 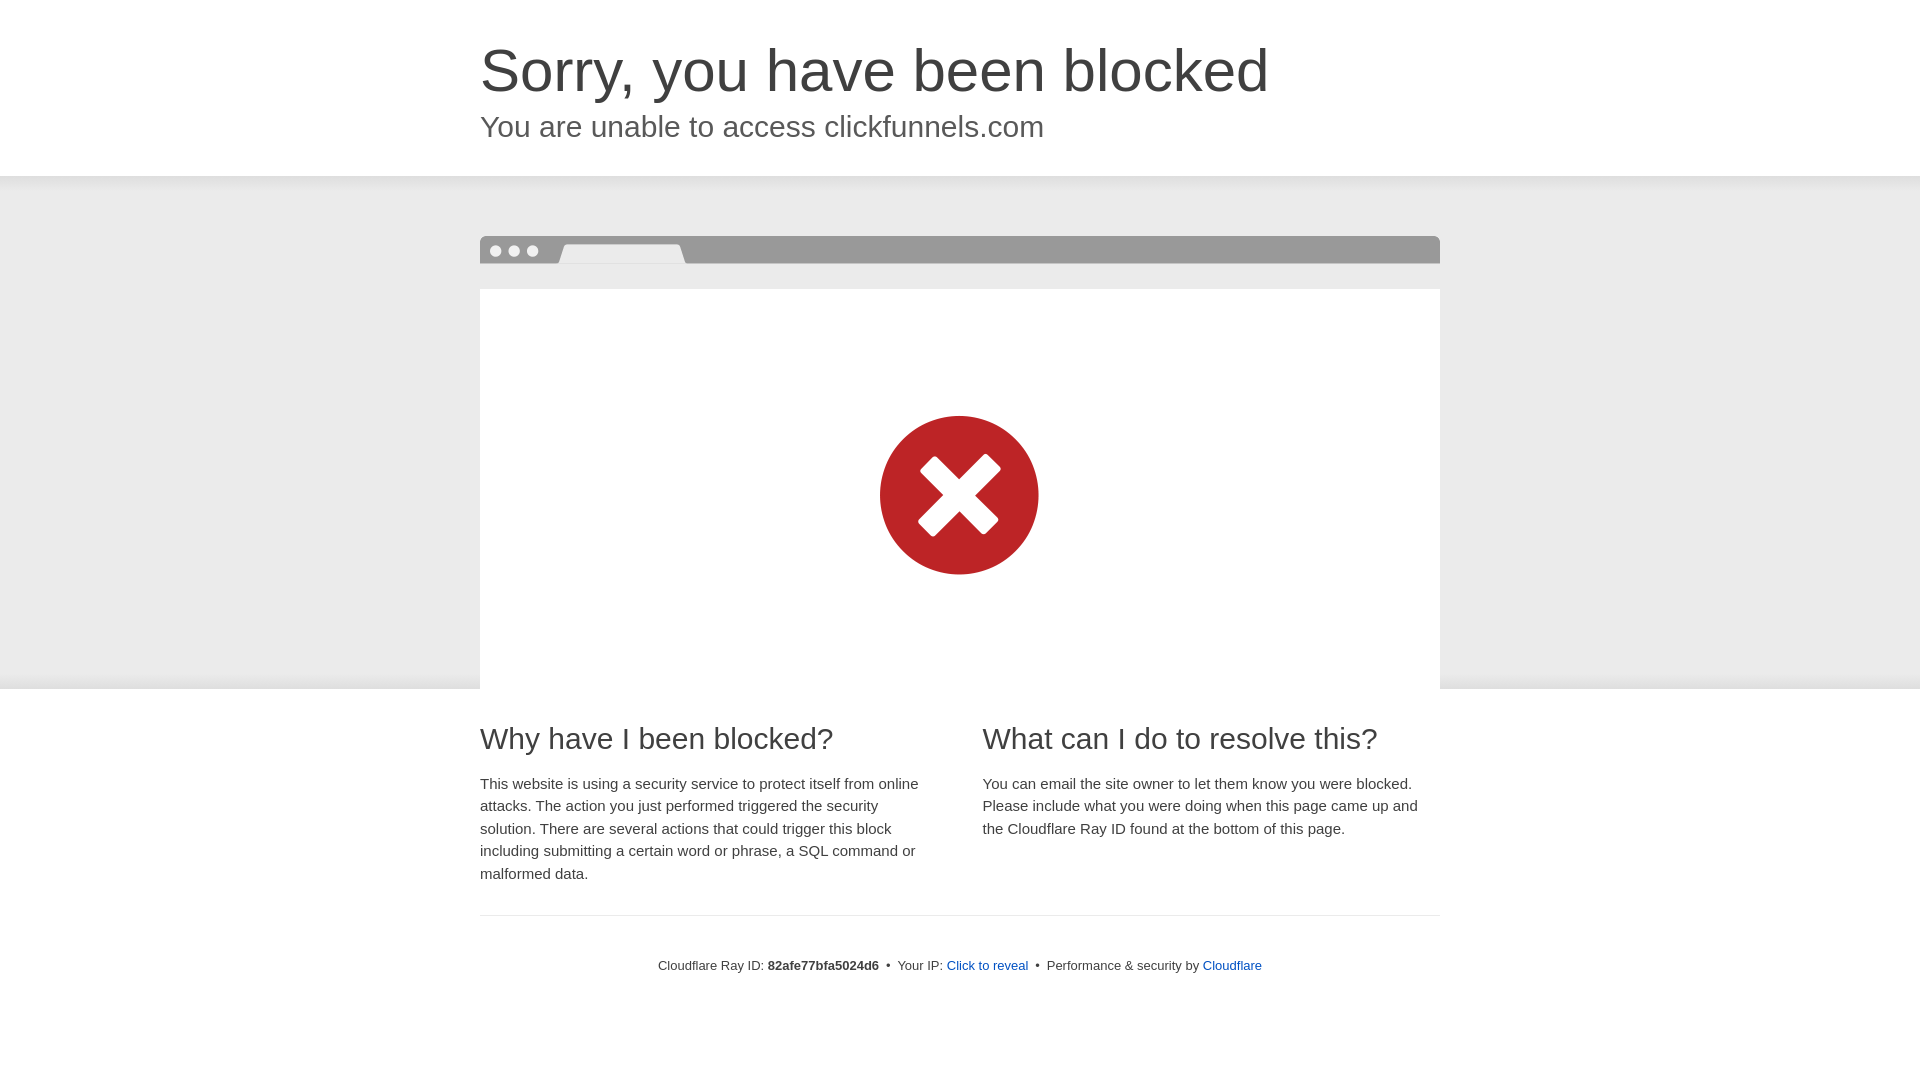 What do you see at coordinates (1232, 966) in the screenshot?
I see `Cloudflare` at bounding box center [1232, 966].